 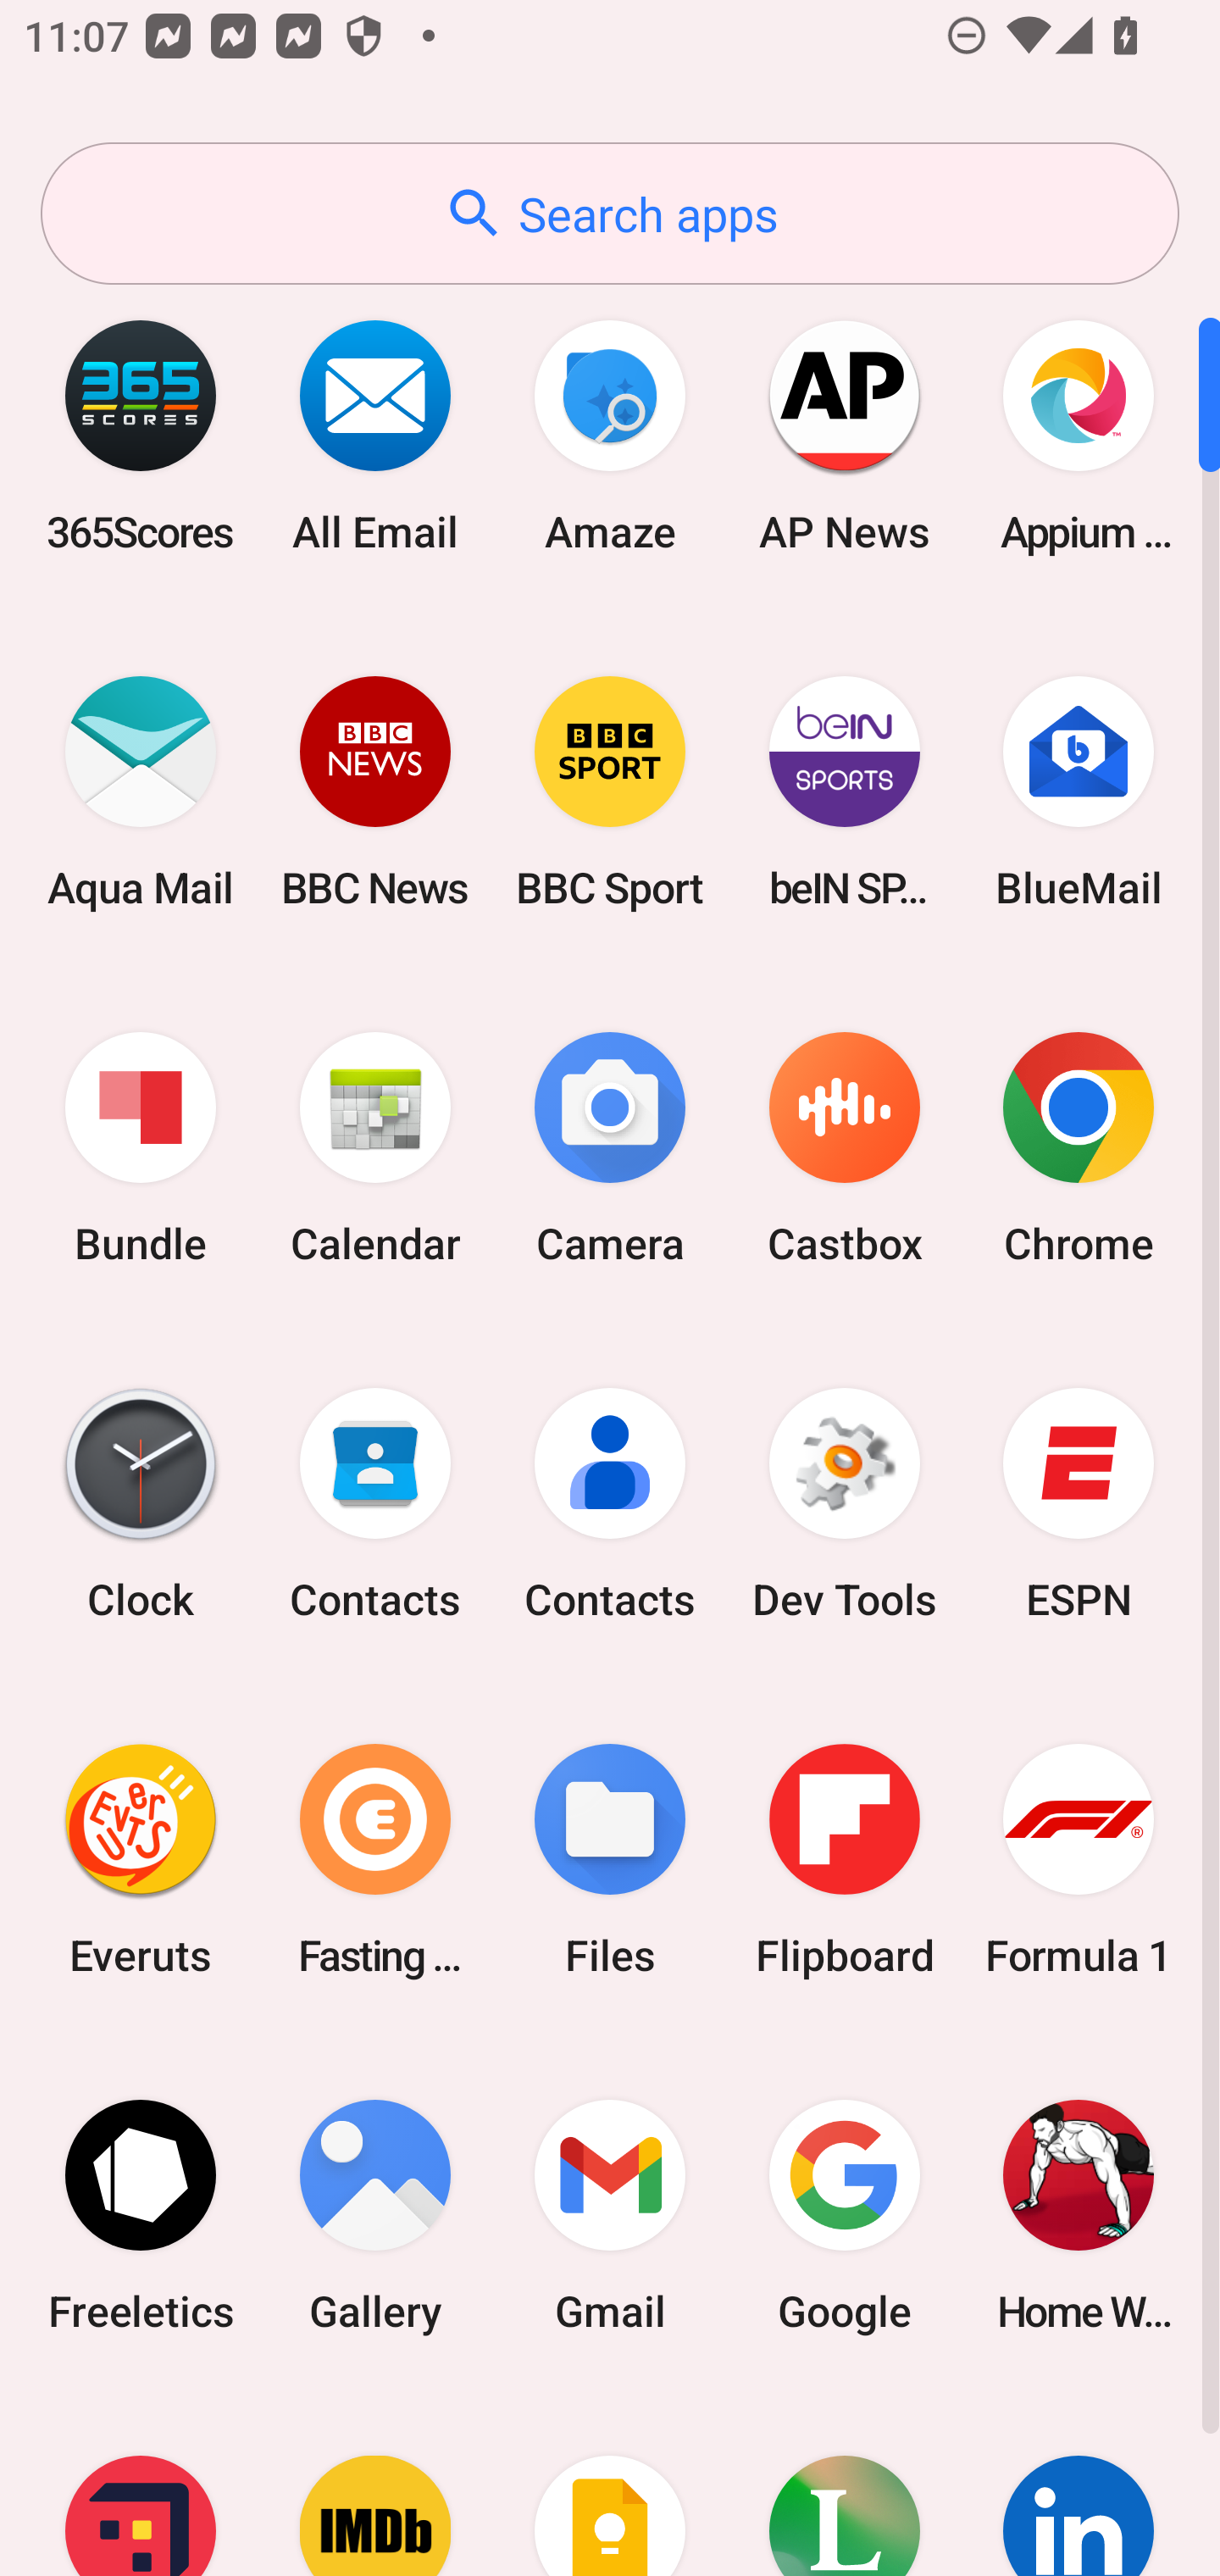 What do you see at coordinates (375, 791) in the screenshot?
I see `BBC News` at bounding box center [375, 791].